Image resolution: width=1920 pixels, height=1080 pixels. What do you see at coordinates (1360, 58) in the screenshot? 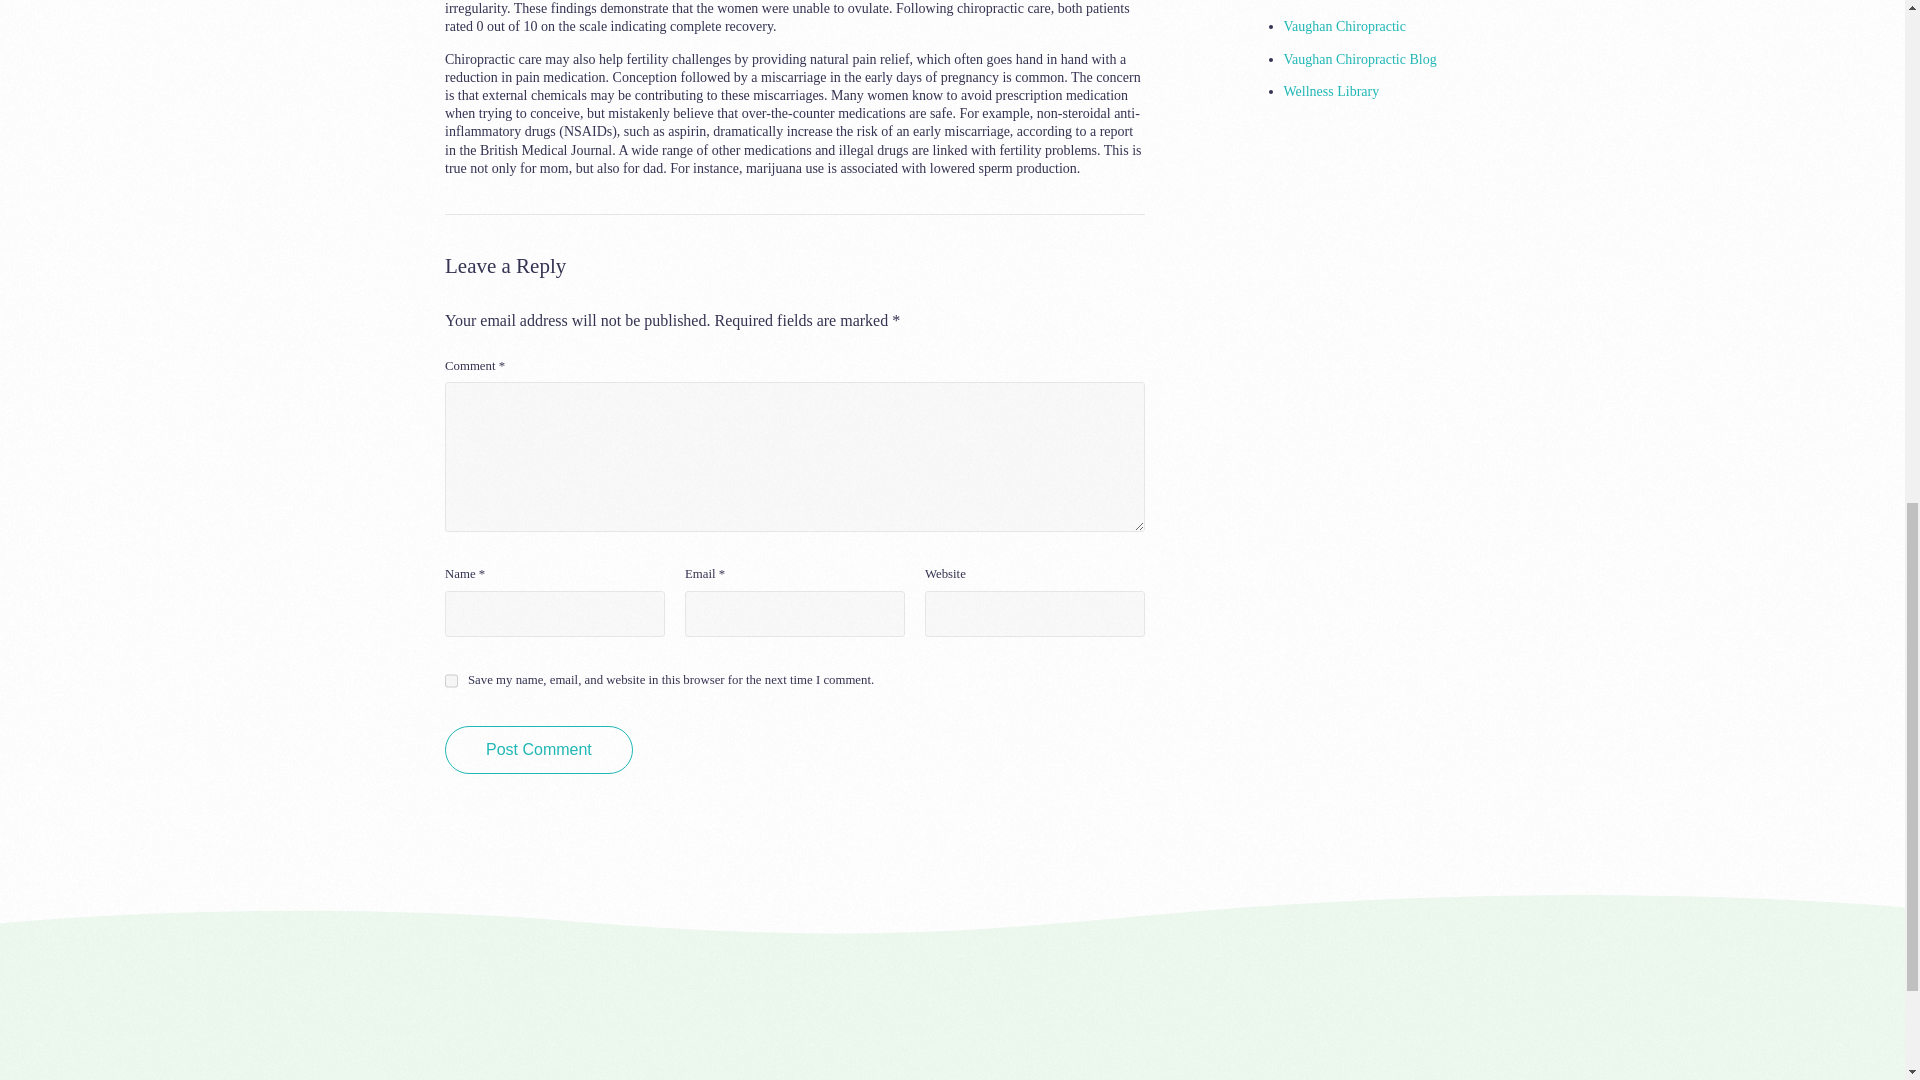
I see `Vaughan Chiropractic Blog` at bounding box center [1360, 58].